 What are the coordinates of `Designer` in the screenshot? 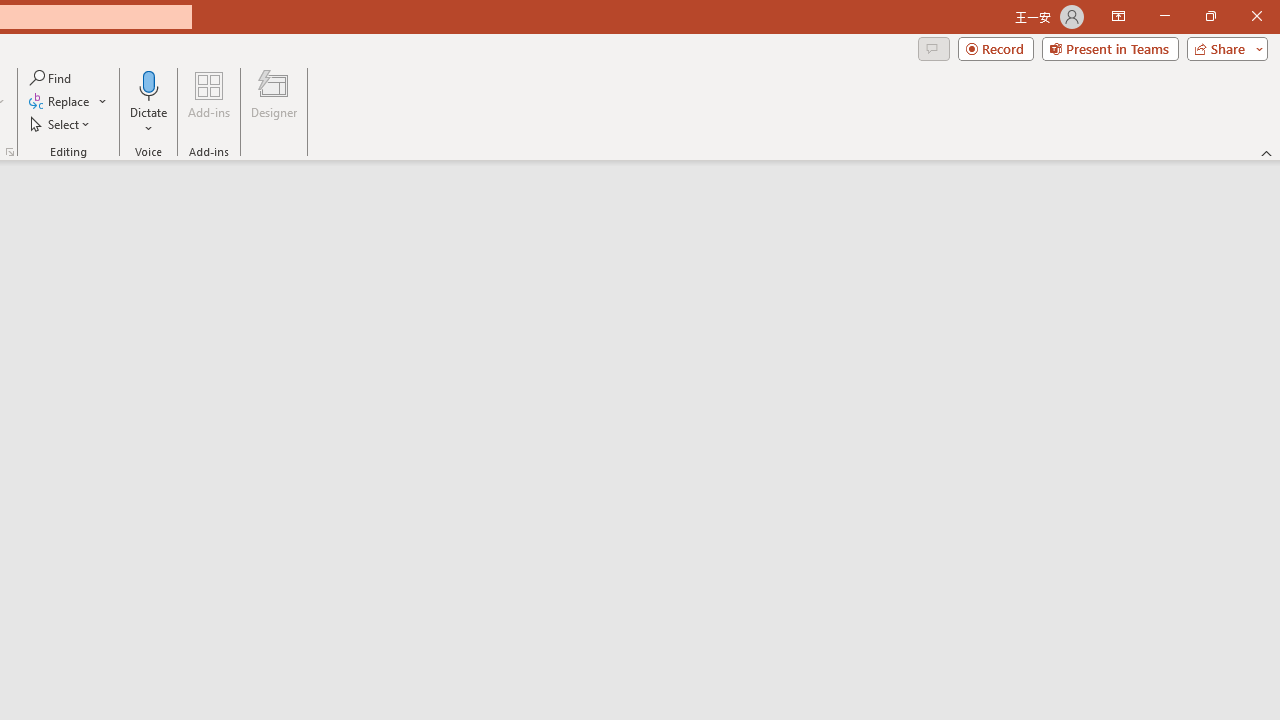 It's located at (274, 102).